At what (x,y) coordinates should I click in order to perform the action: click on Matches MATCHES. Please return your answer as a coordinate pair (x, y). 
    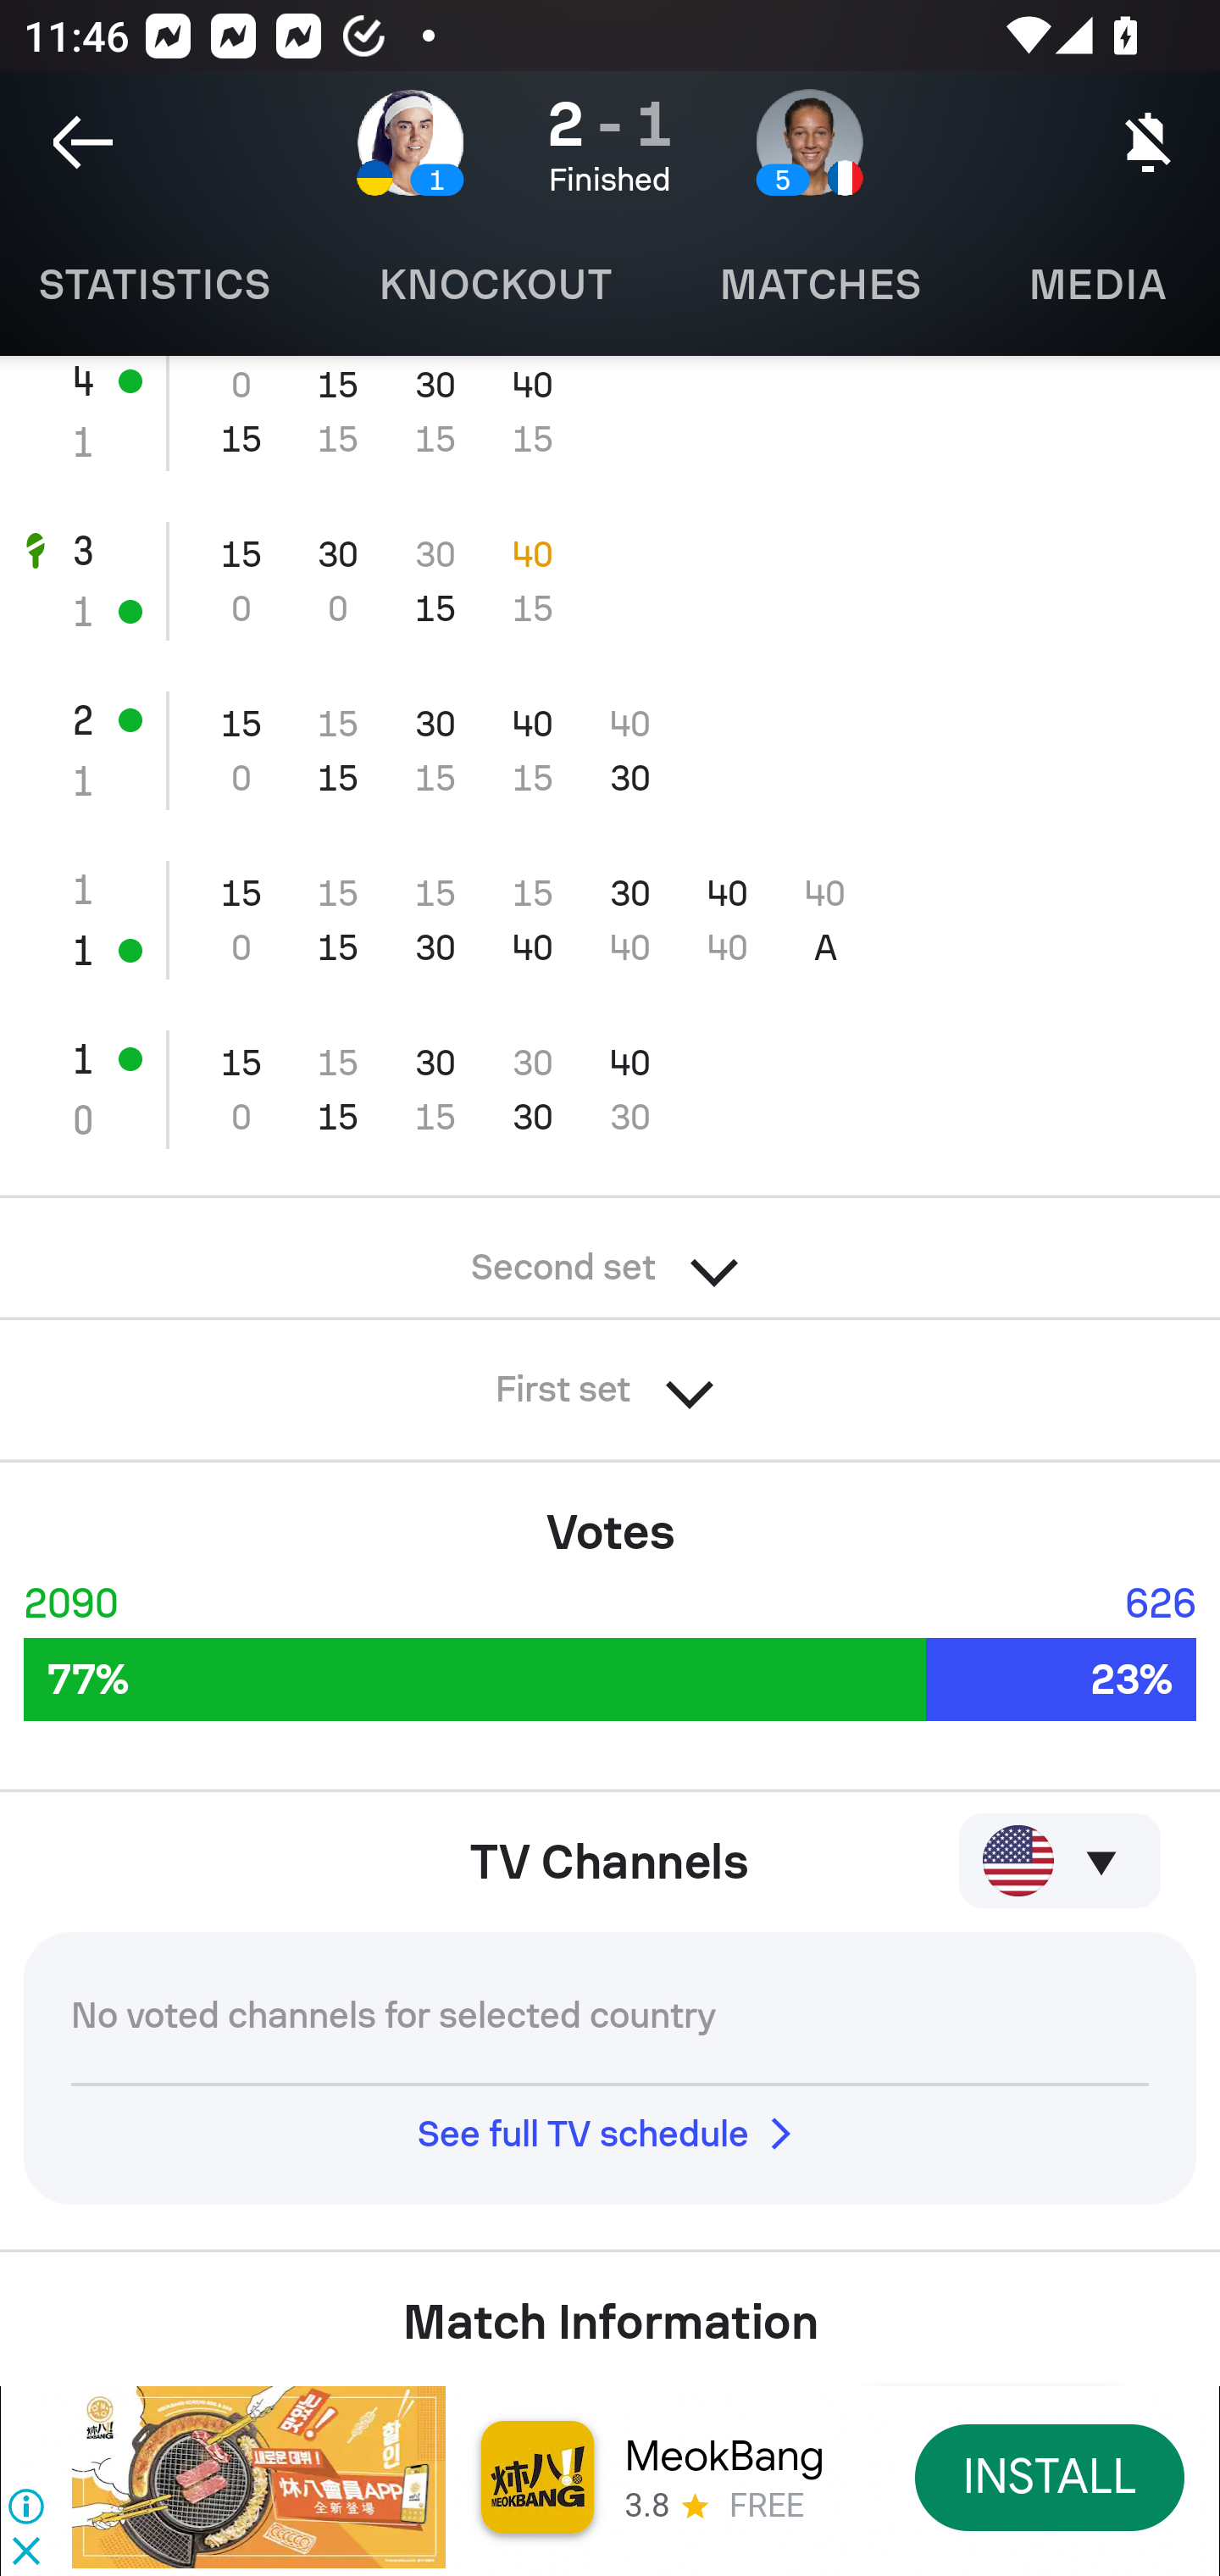
    Looking at the image, I should click on (819, 285).